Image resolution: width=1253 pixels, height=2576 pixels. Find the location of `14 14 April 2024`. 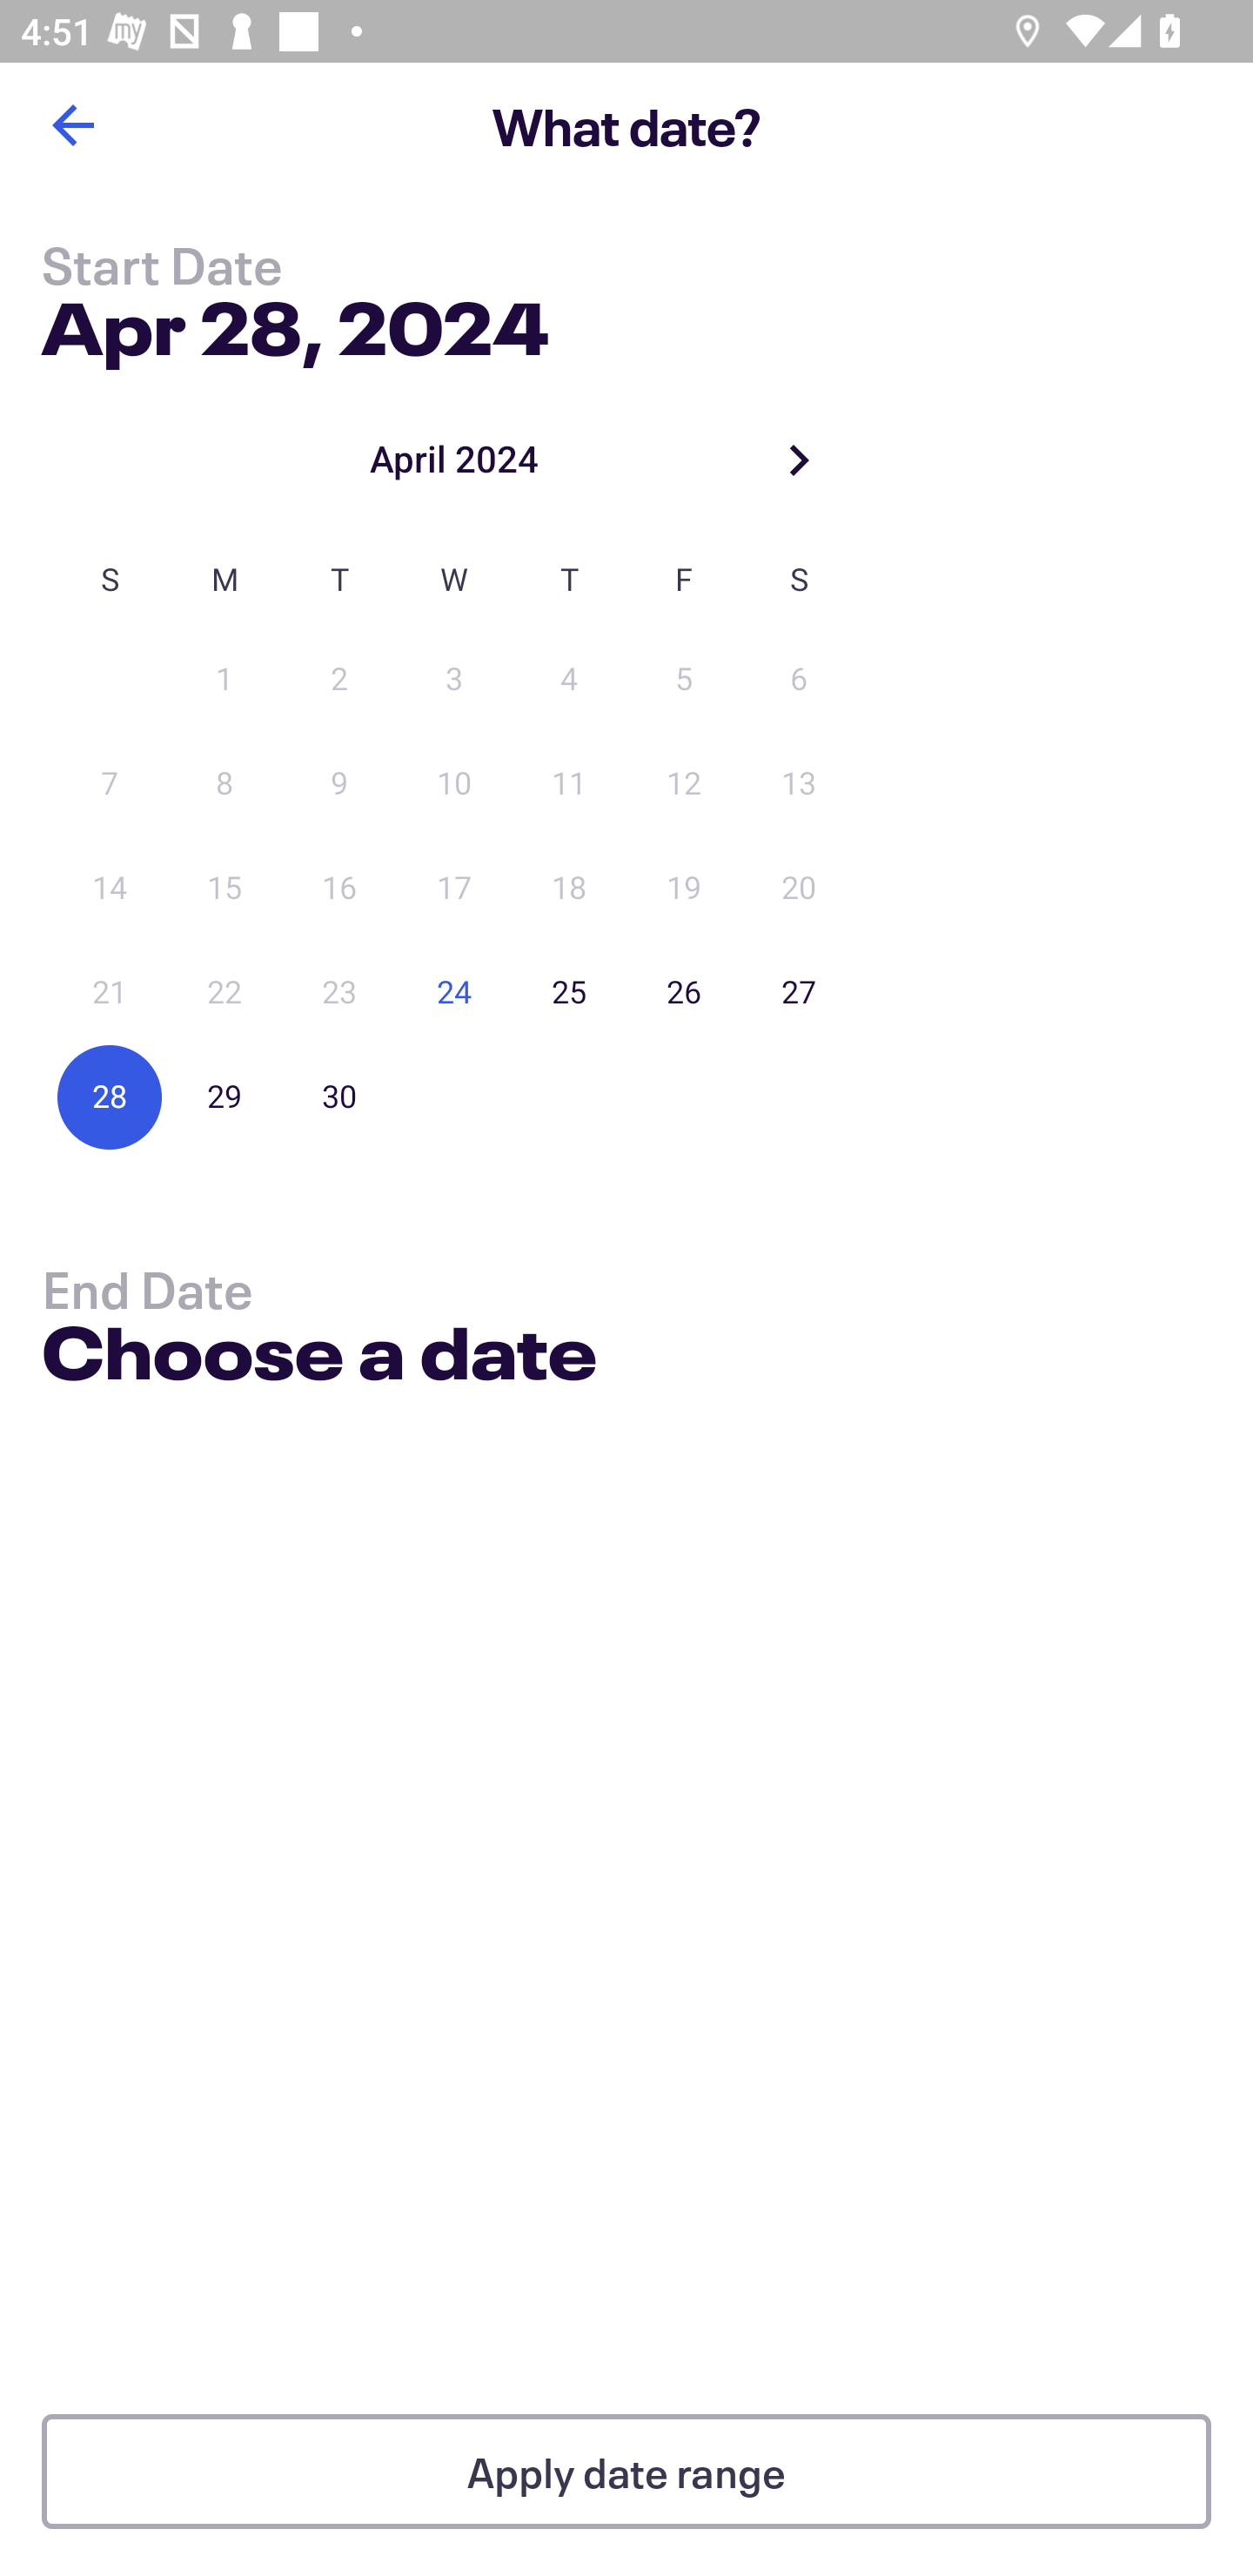

14 14 April 2024 is located at coordinates (110, 889).